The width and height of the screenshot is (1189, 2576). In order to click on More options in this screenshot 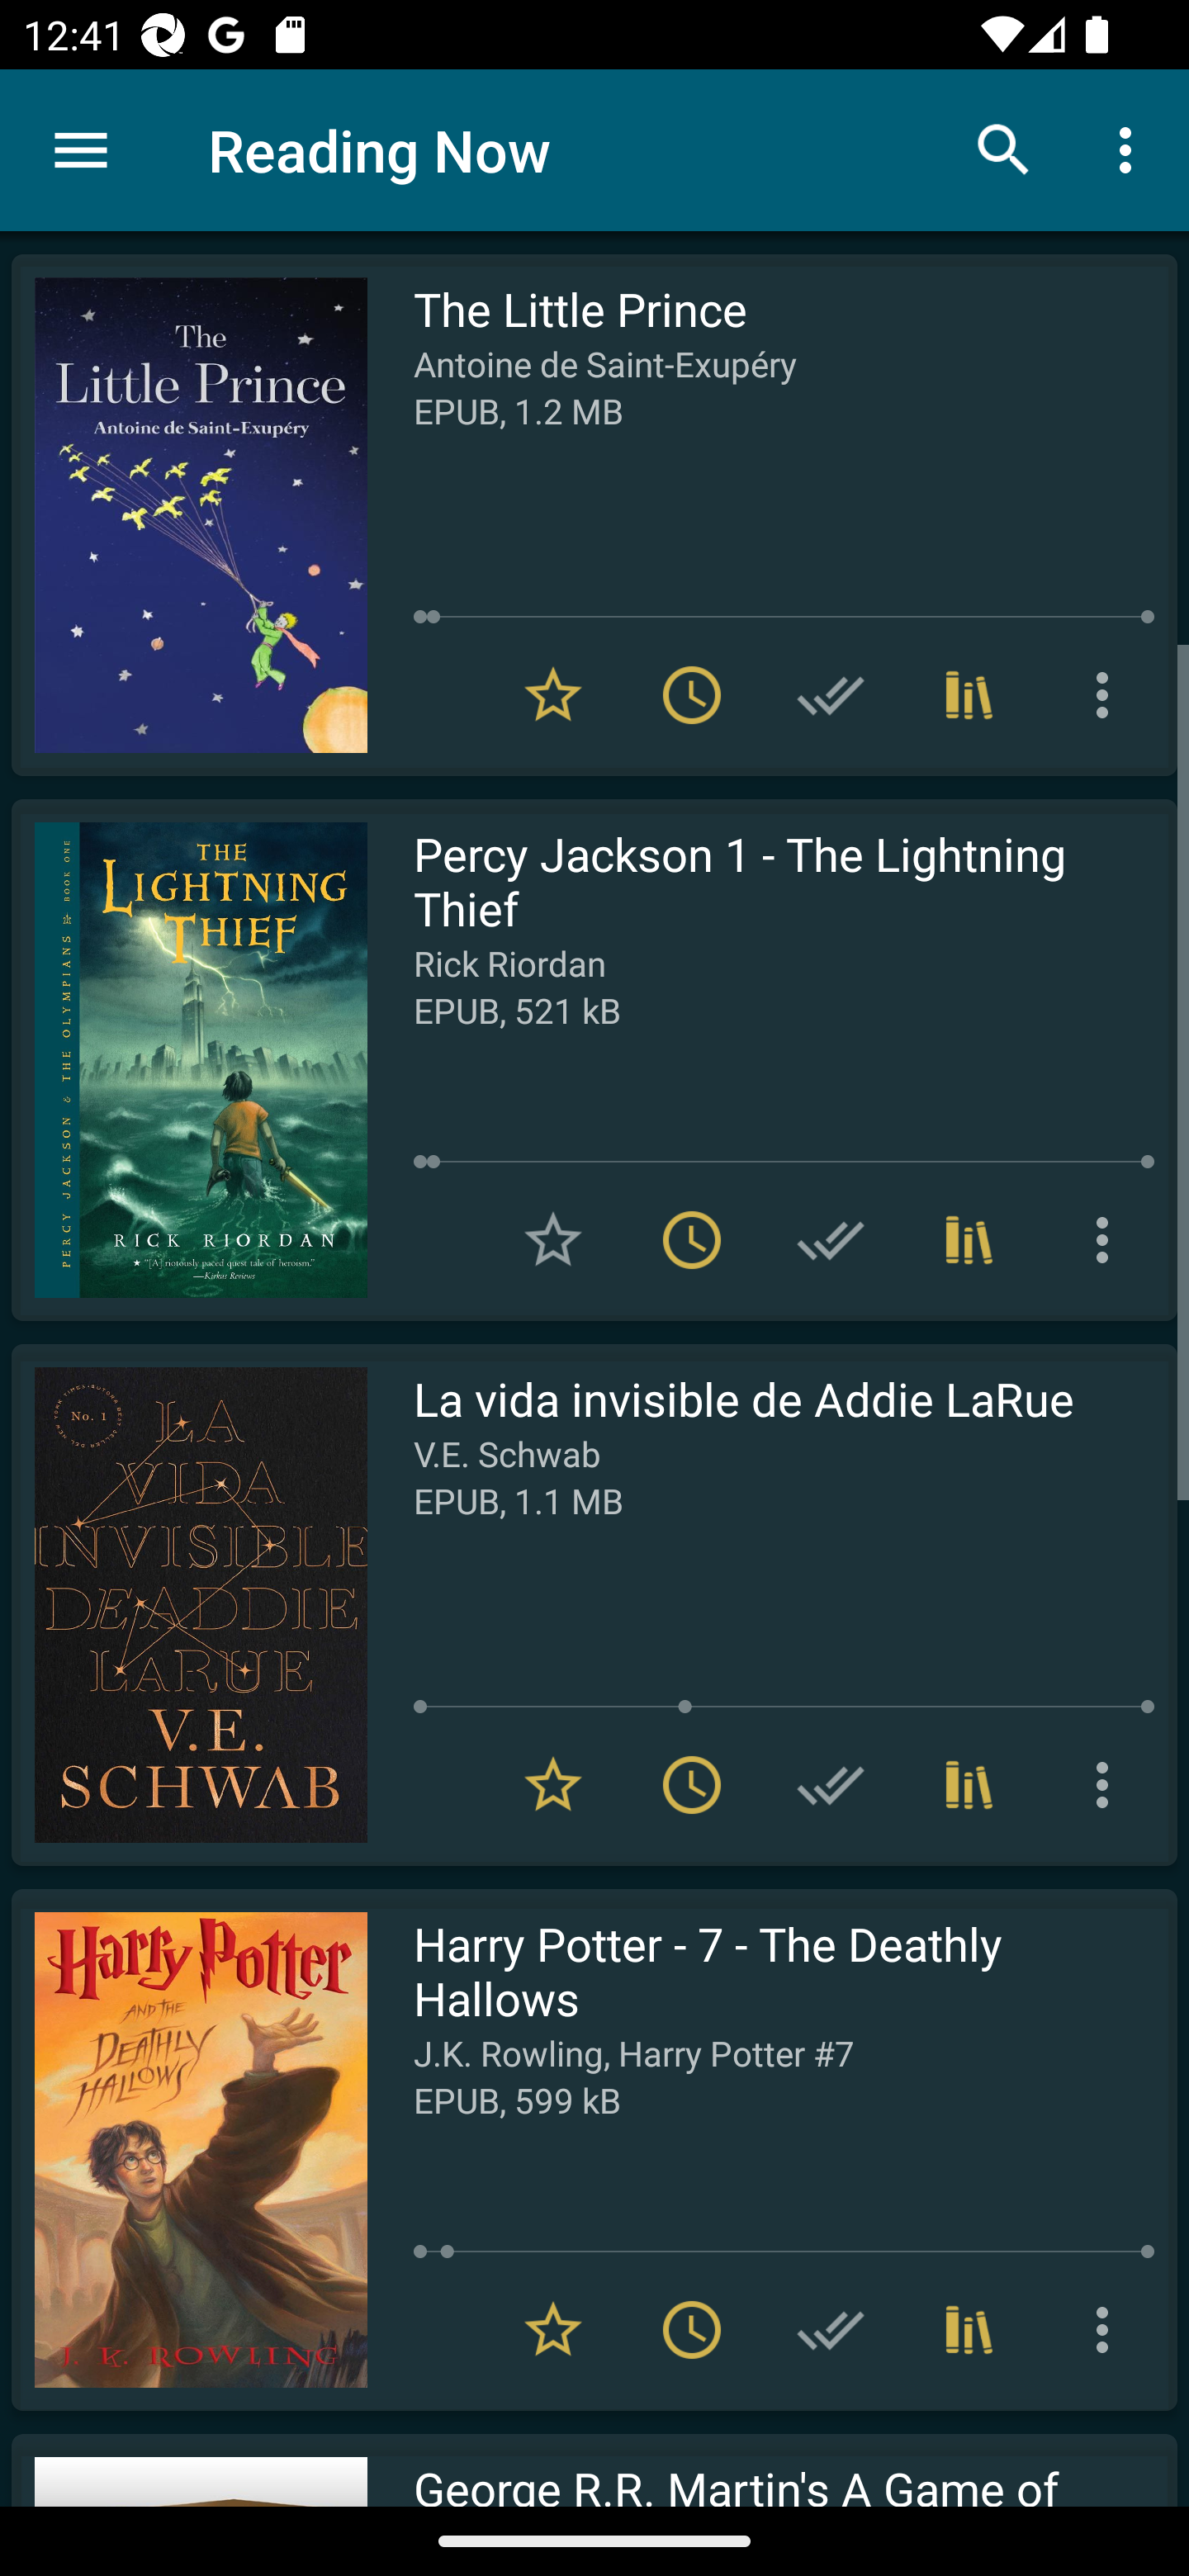, I will do `click(1108, 1238)`.